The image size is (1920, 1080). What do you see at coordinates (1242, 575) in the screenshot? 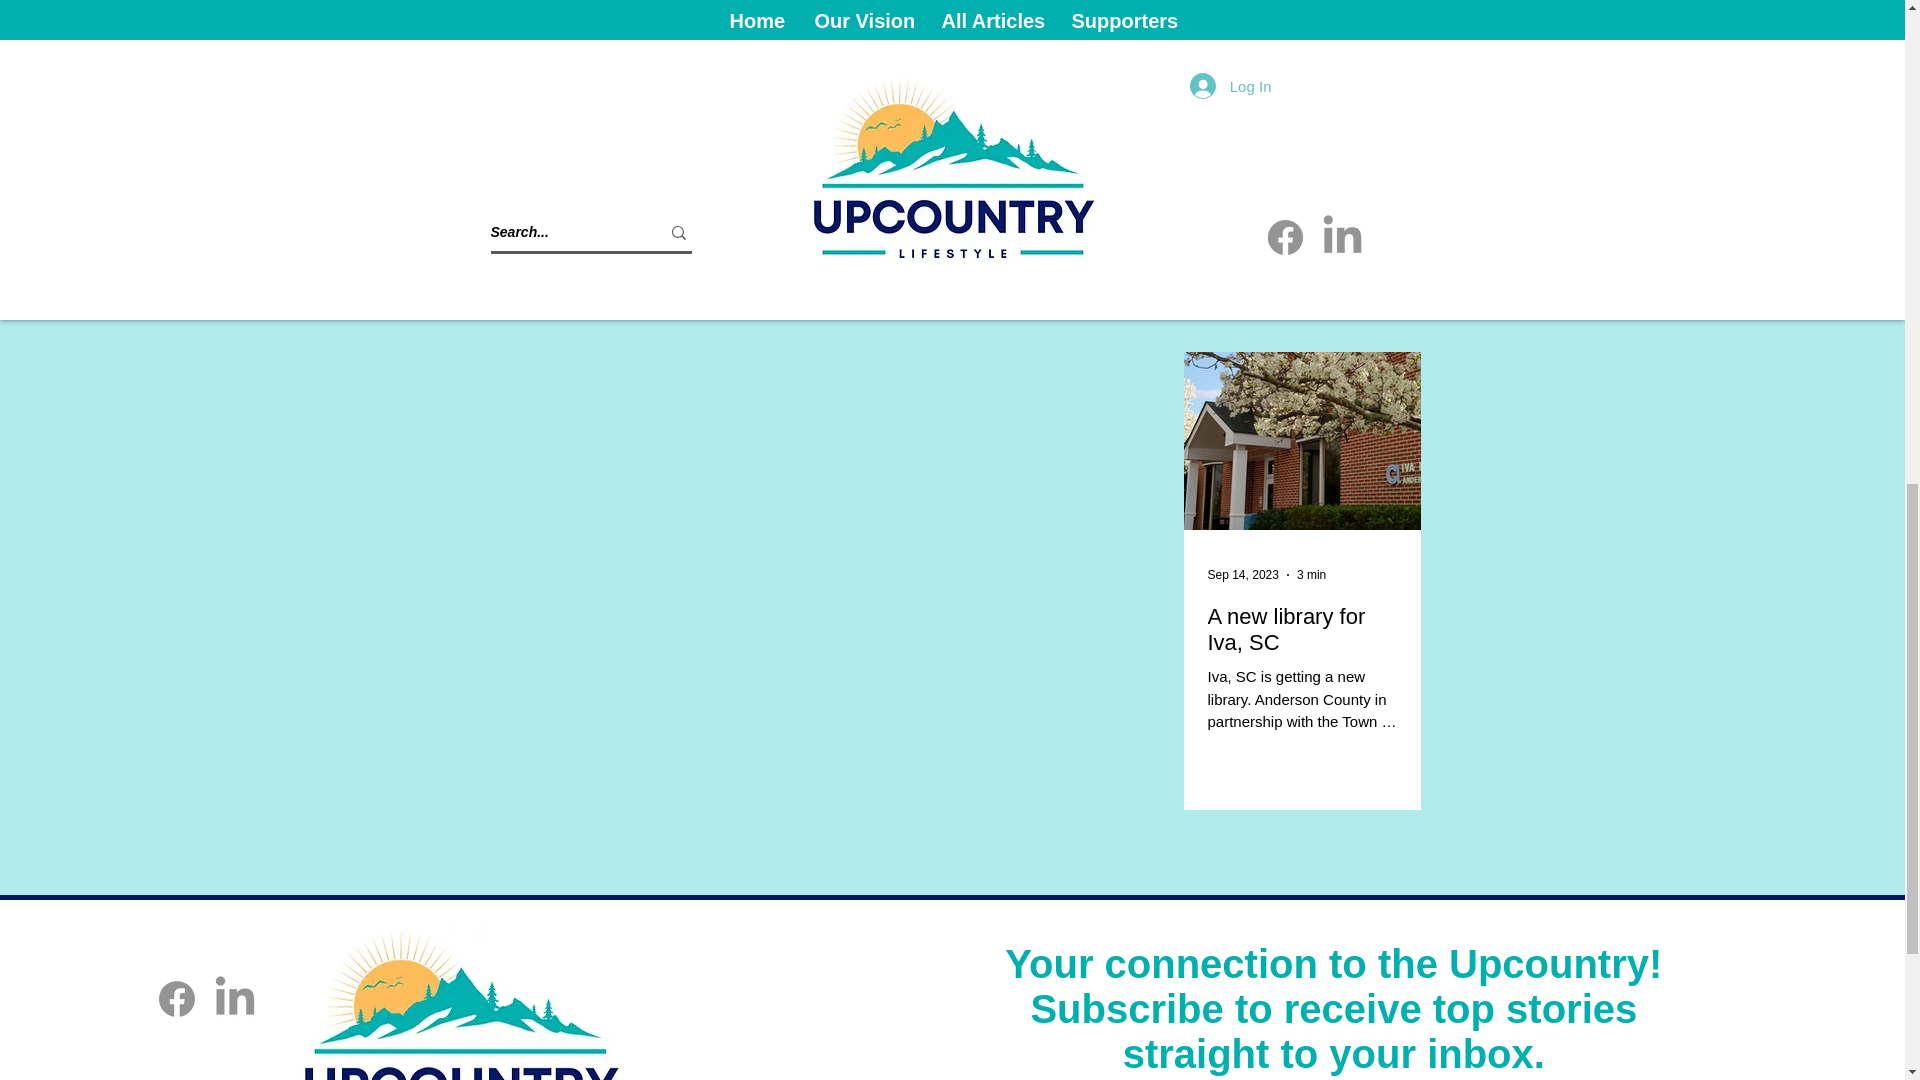
I see `Sep 14, 2023` at bounding box center [1242, 575].